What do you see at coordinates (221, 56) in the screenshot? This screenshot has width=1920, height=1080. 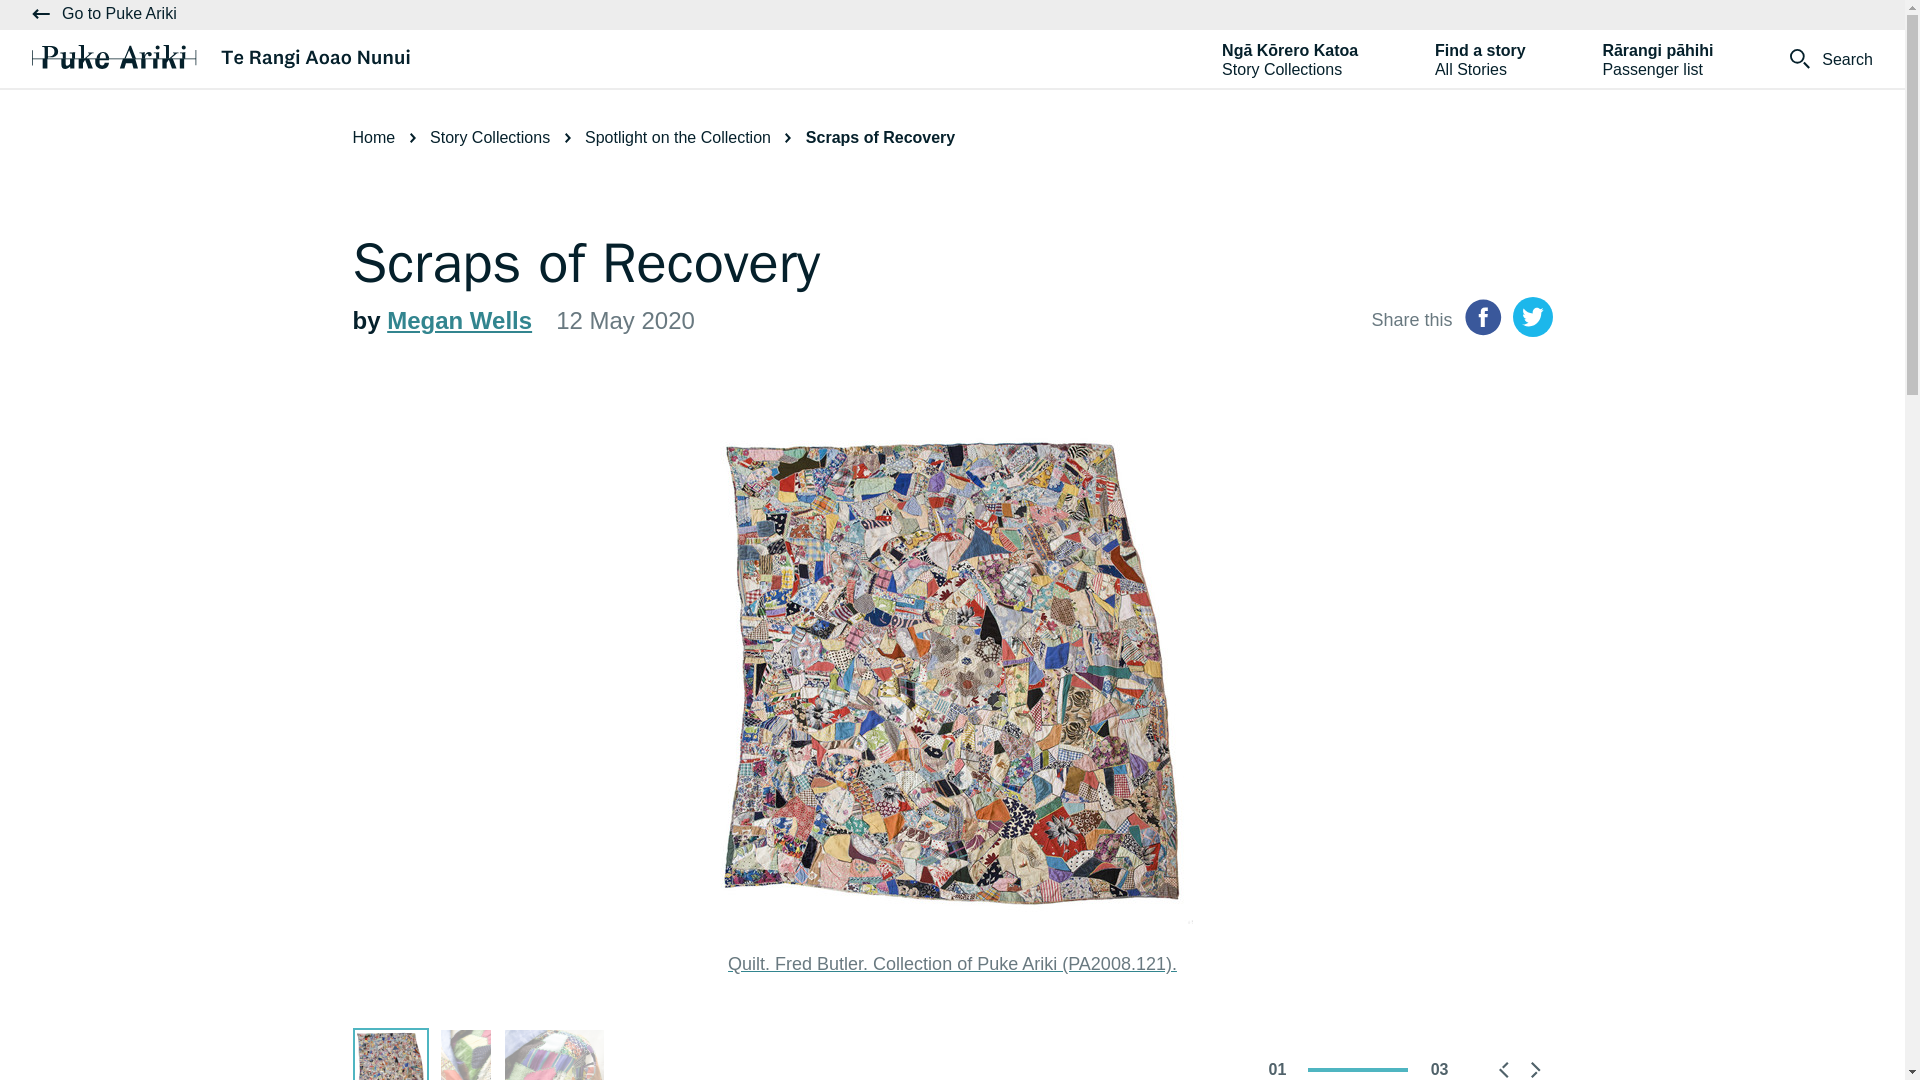 I see `Puke Ariki` at bounding box center [221, 56].